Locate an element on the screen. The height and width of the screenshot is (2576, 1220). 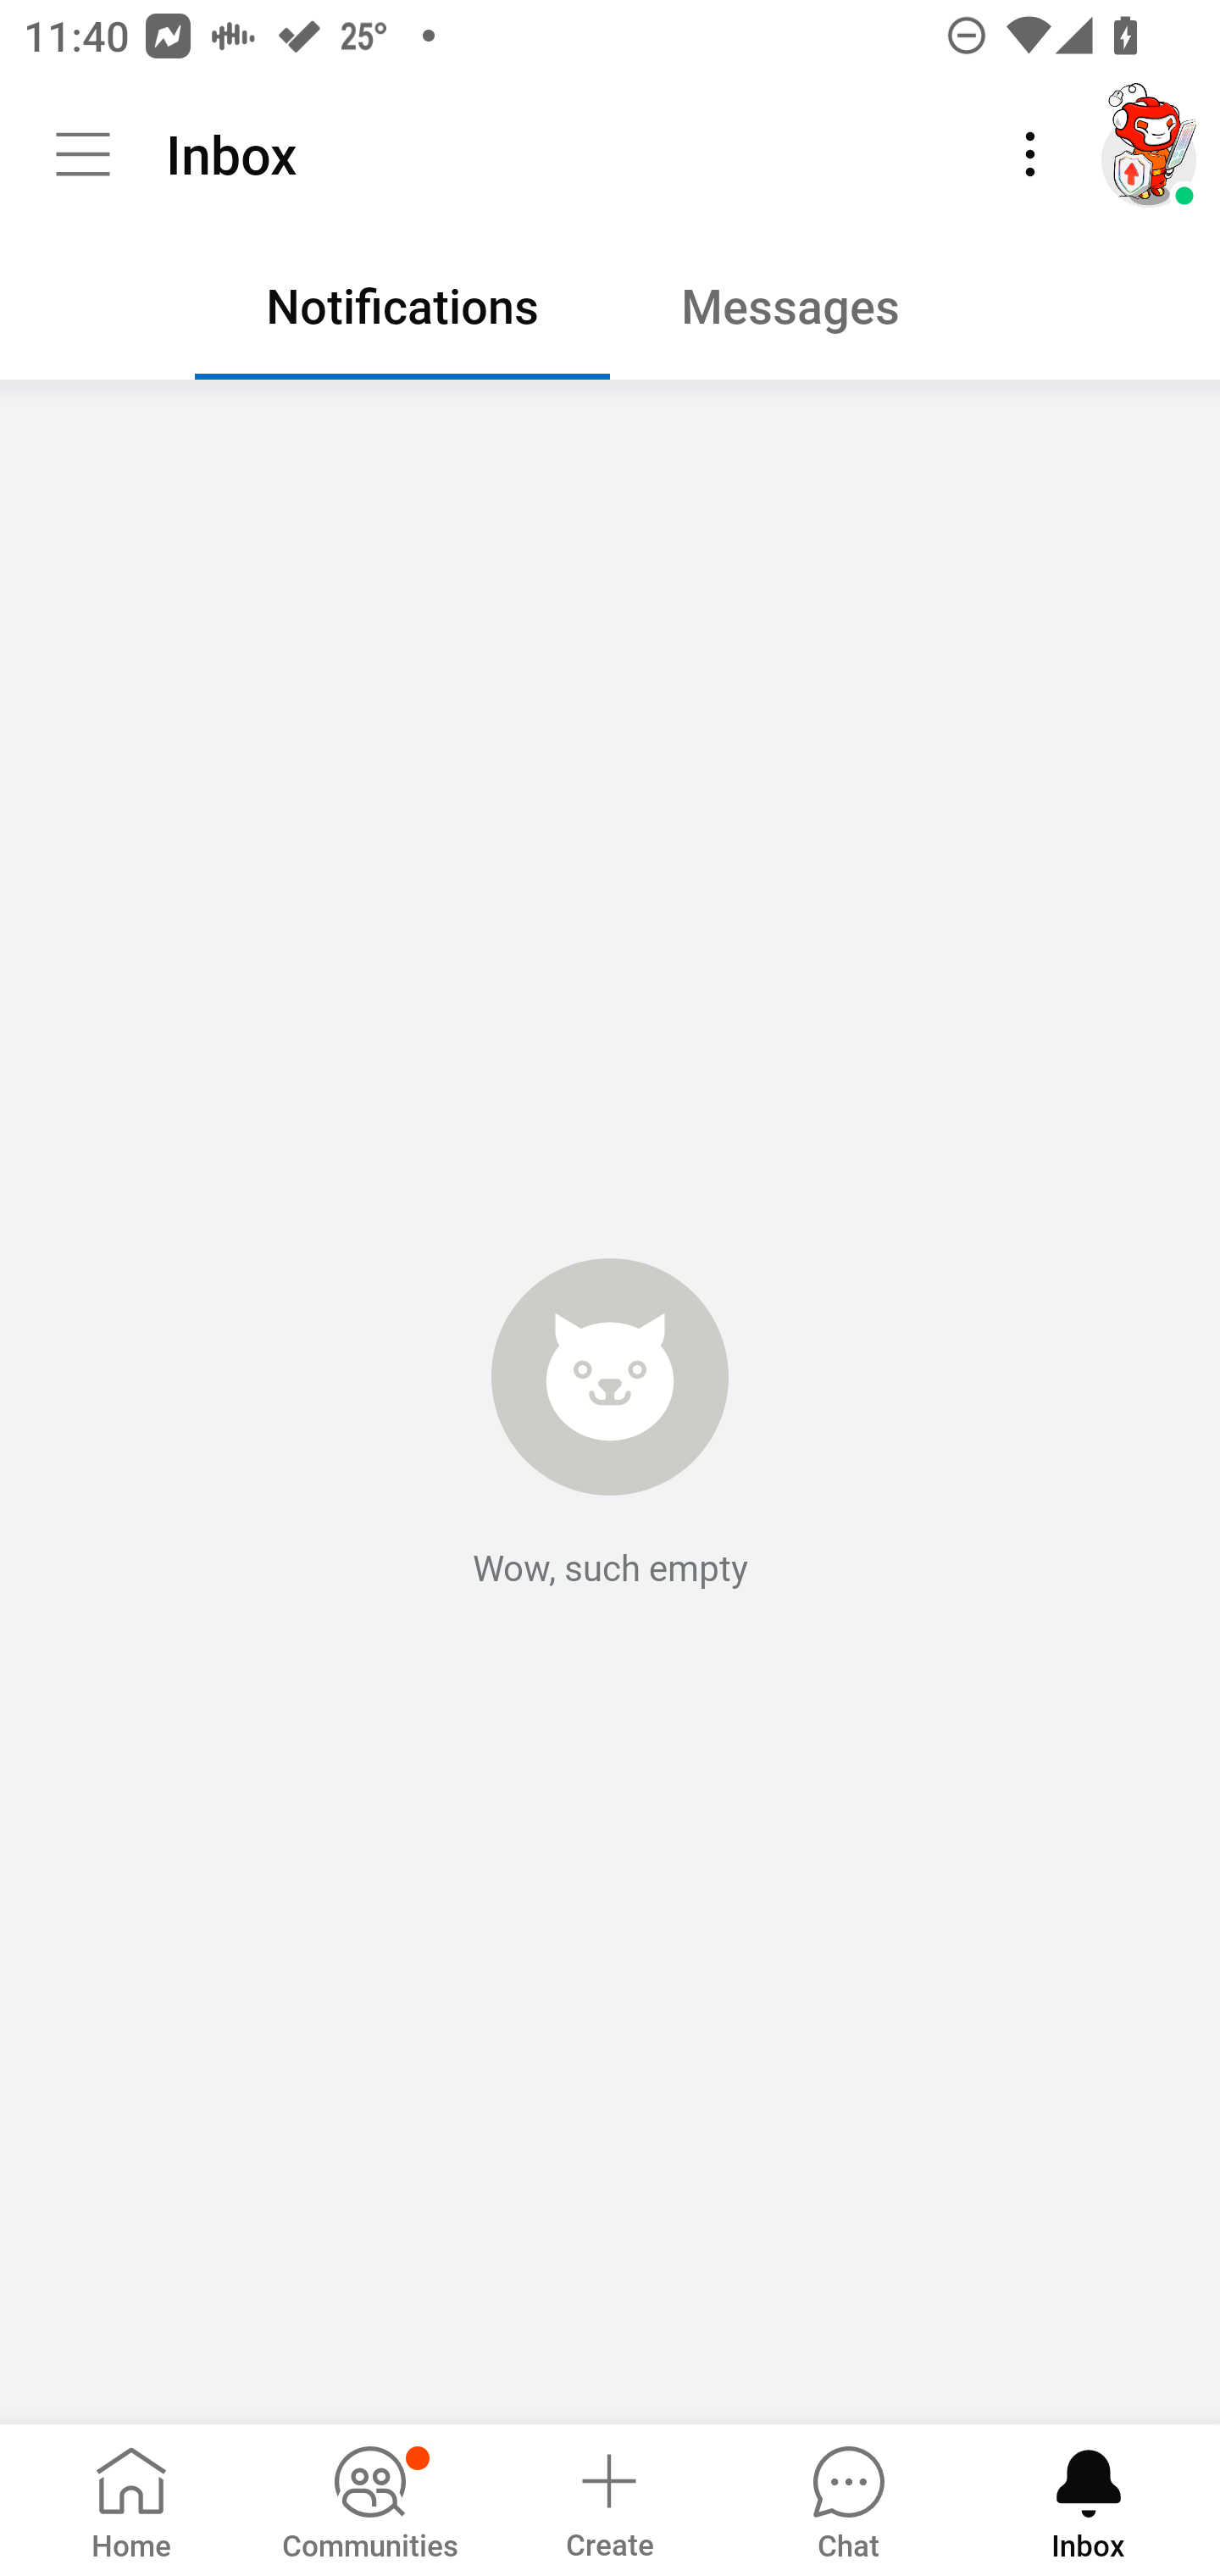
Communities, has notifications Communities is located at coordinates (369, 2498).